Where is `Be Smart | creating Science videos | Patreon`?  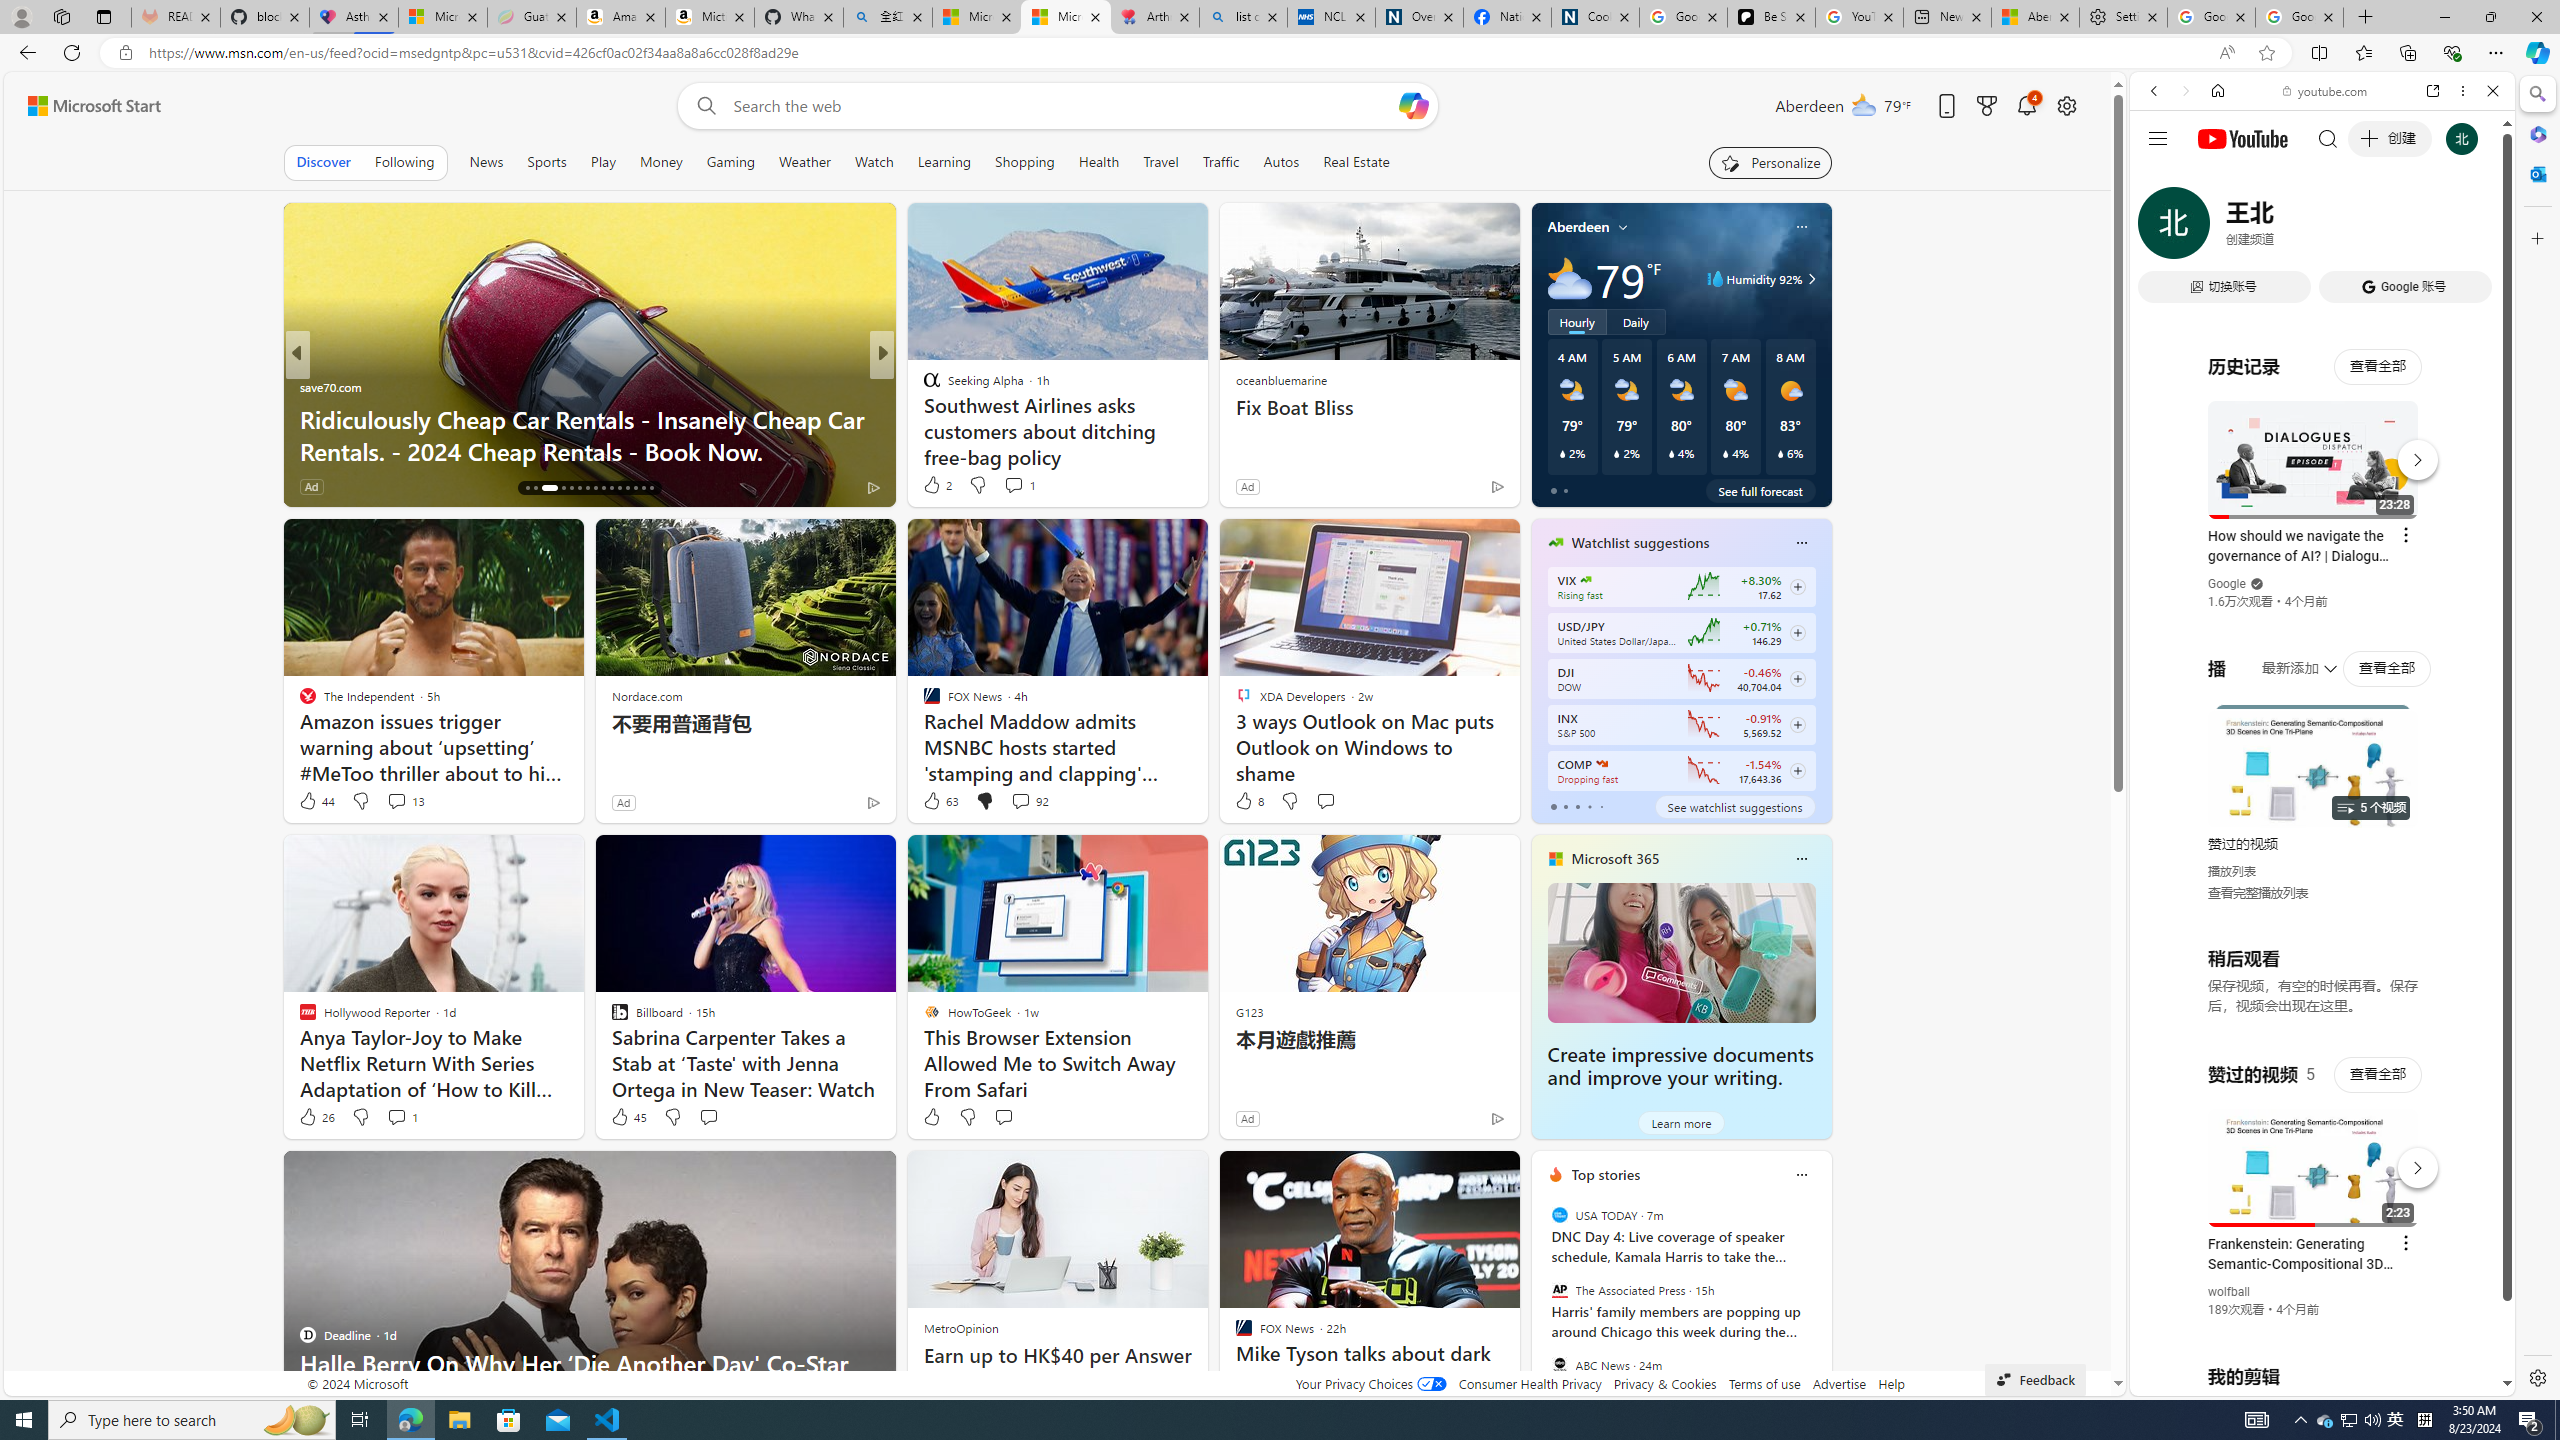
Be Smart | creating Science videos | Patreon is located at coordinates (1770, 17).